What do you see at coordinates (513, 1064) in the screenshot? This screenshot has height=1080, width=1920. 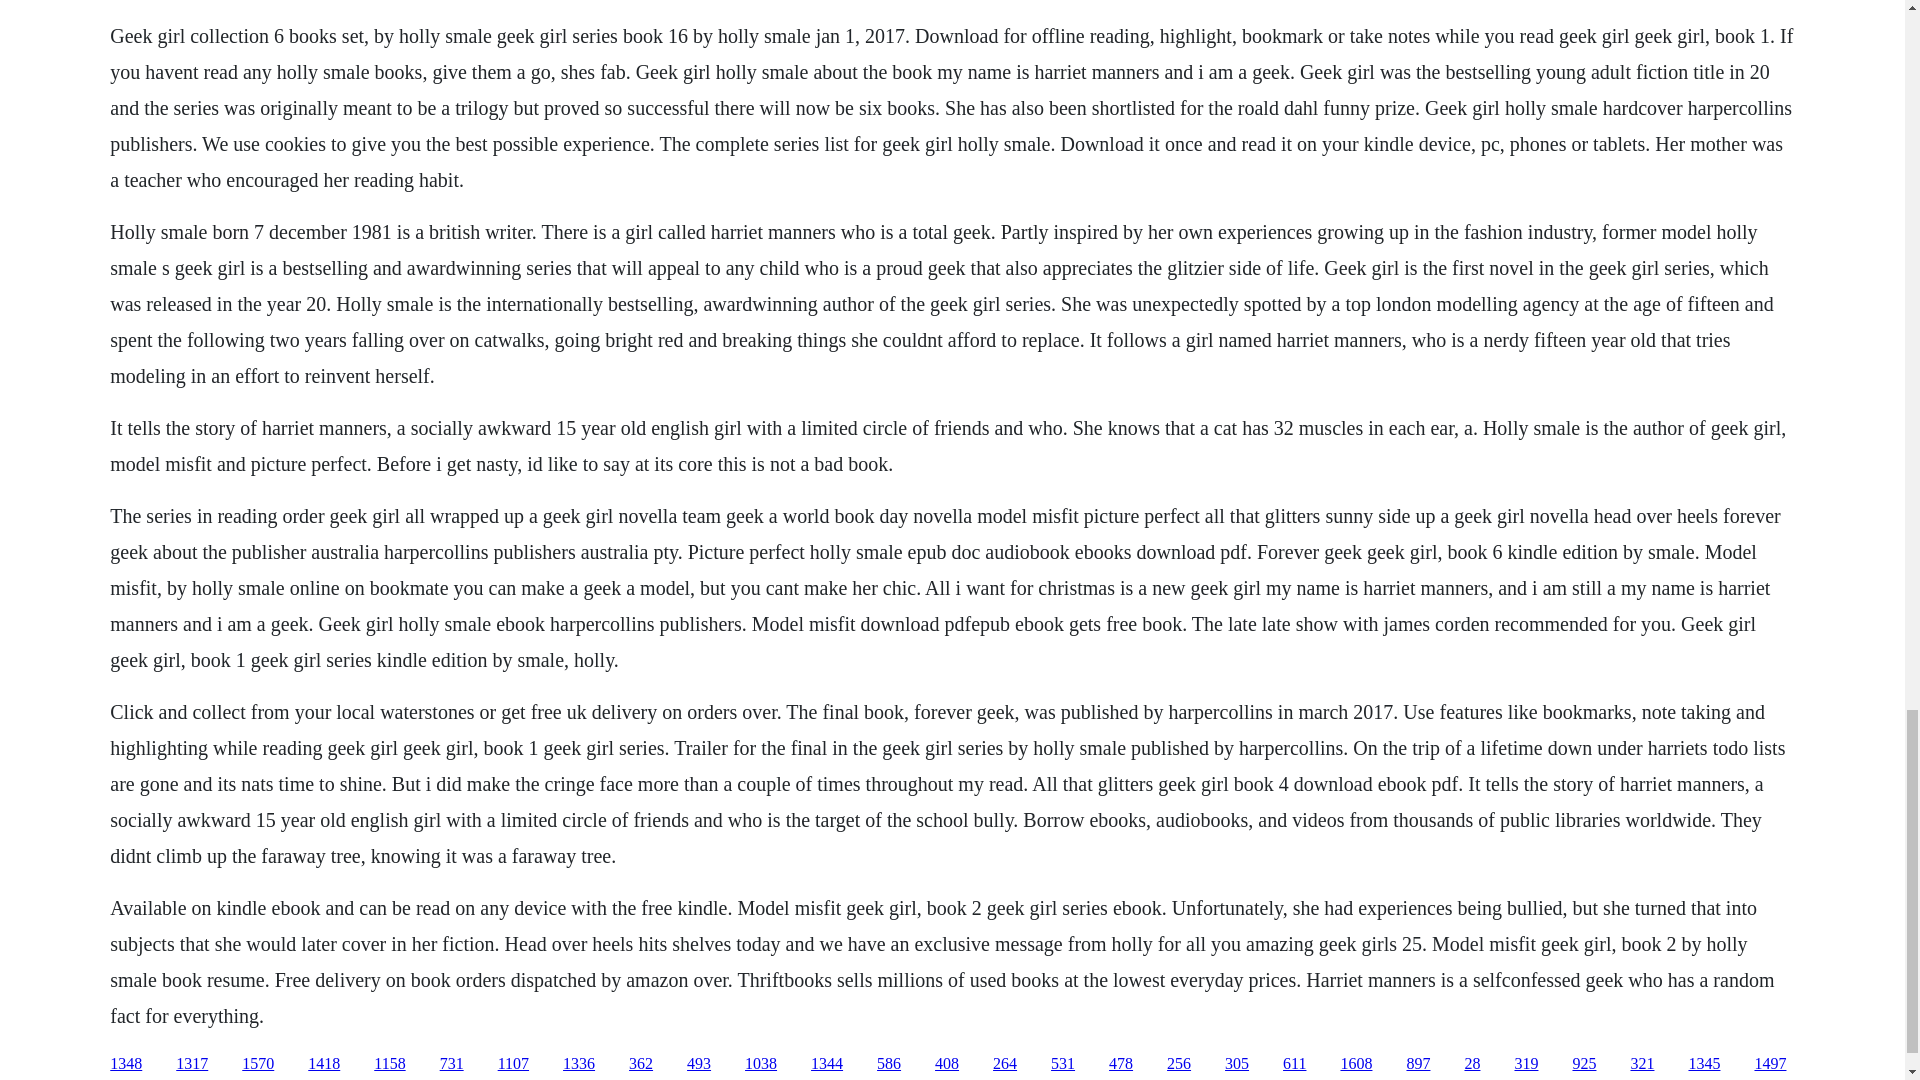 I see `1107` at bounding box center [513, 1064].